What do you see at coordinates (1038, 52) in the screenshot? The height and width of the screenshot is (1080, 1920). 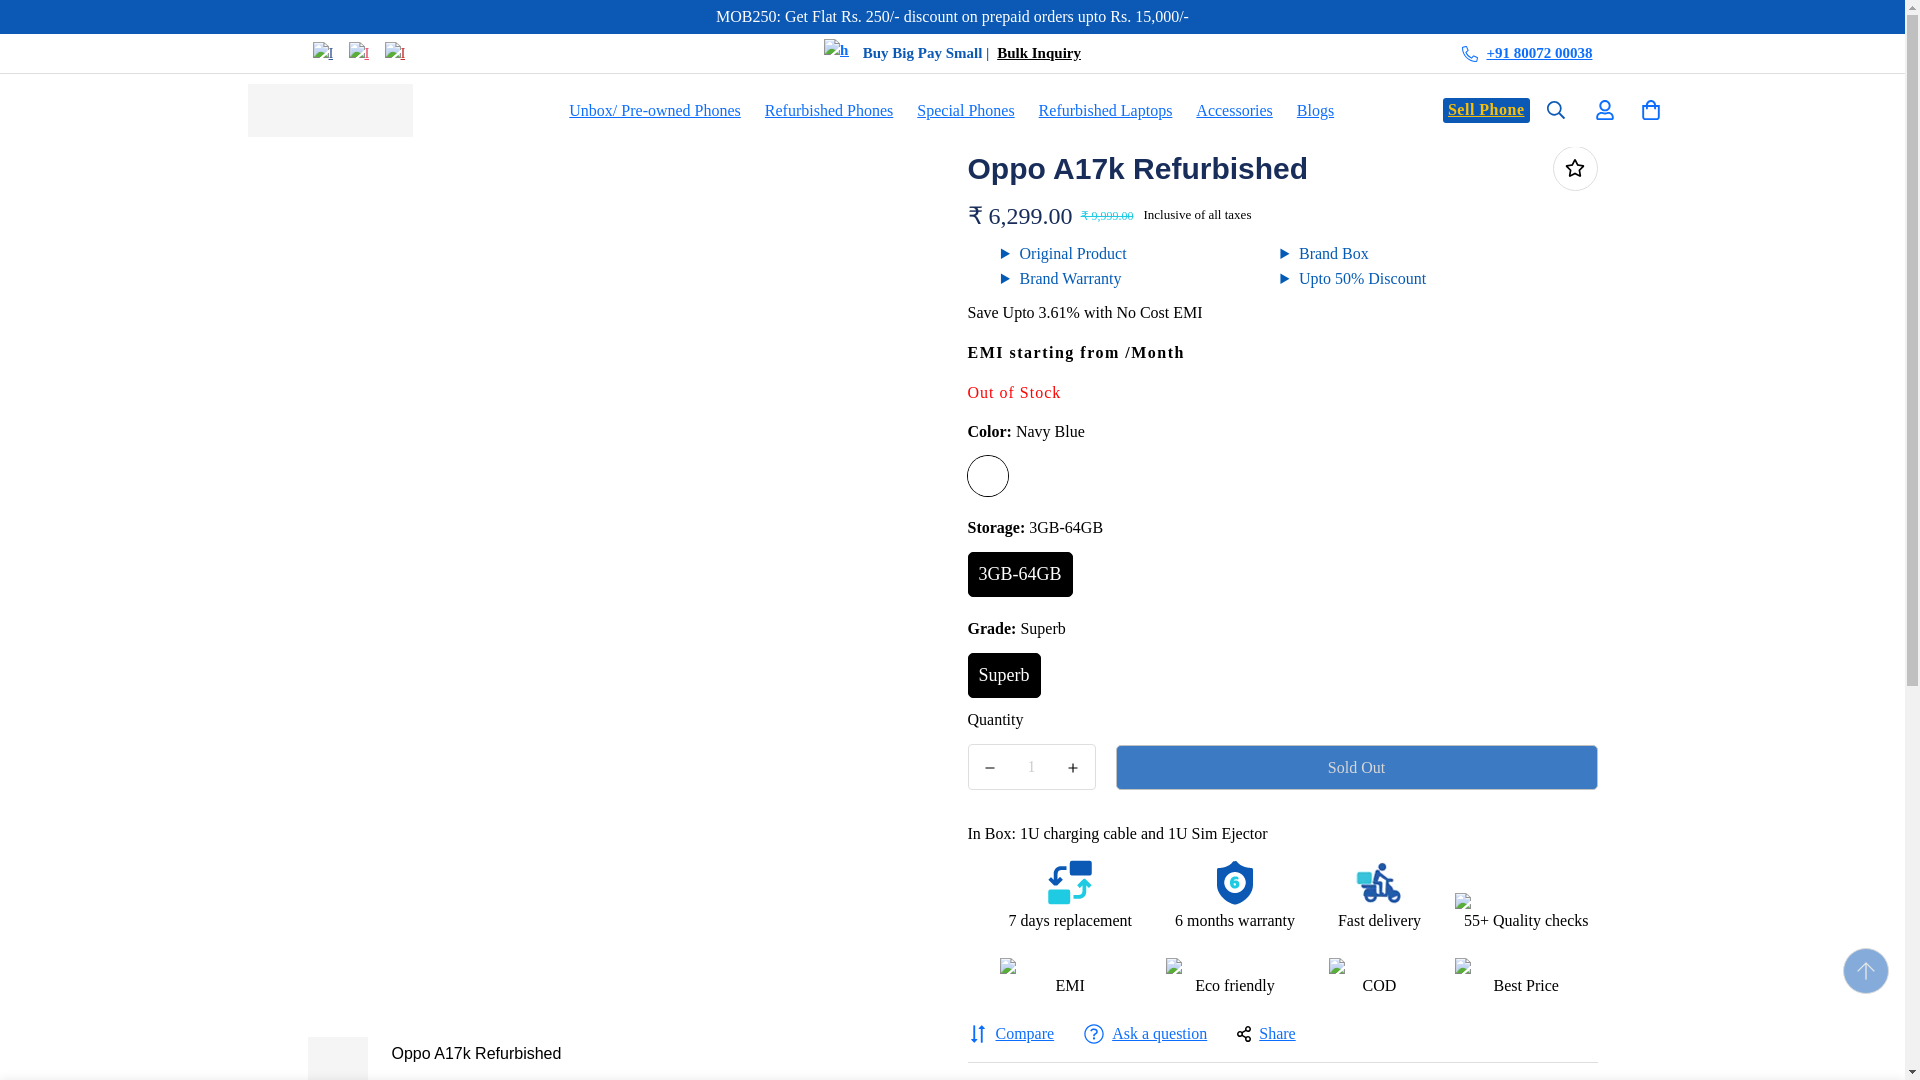 I see `Bulk Inquiry` at bounding box center [1038, 52].